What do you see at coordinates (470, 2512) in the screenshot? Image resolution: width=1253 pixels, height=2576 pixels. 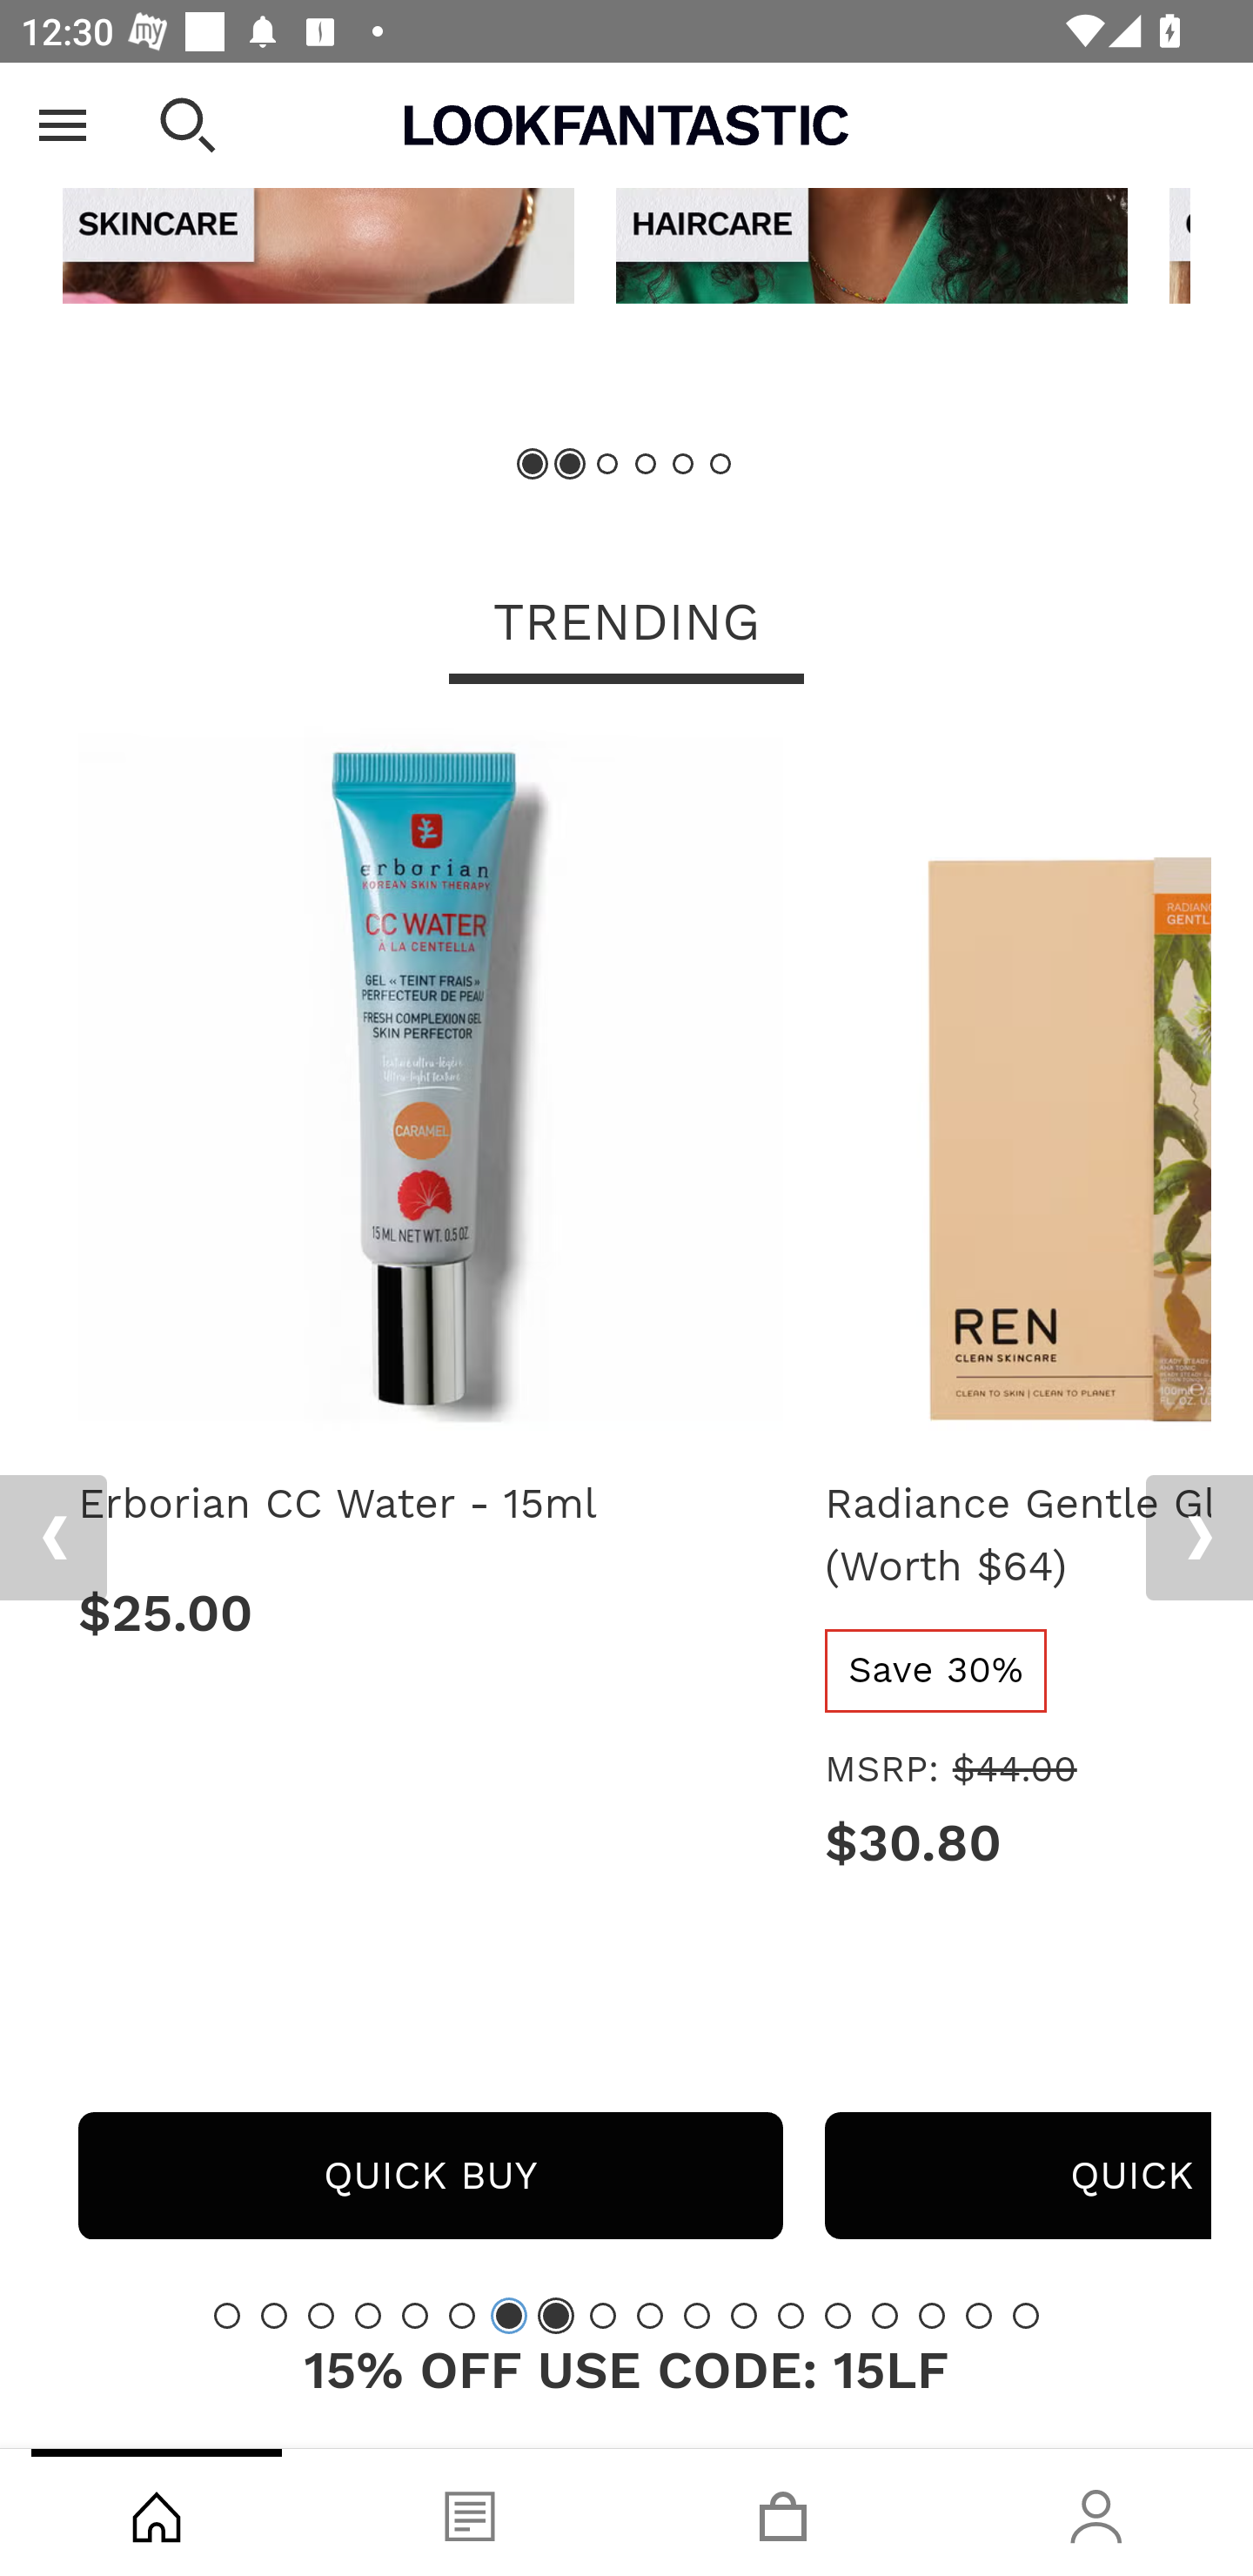 I see `Blog, tab, 2 of 4` at bounding box center [470, 2512].